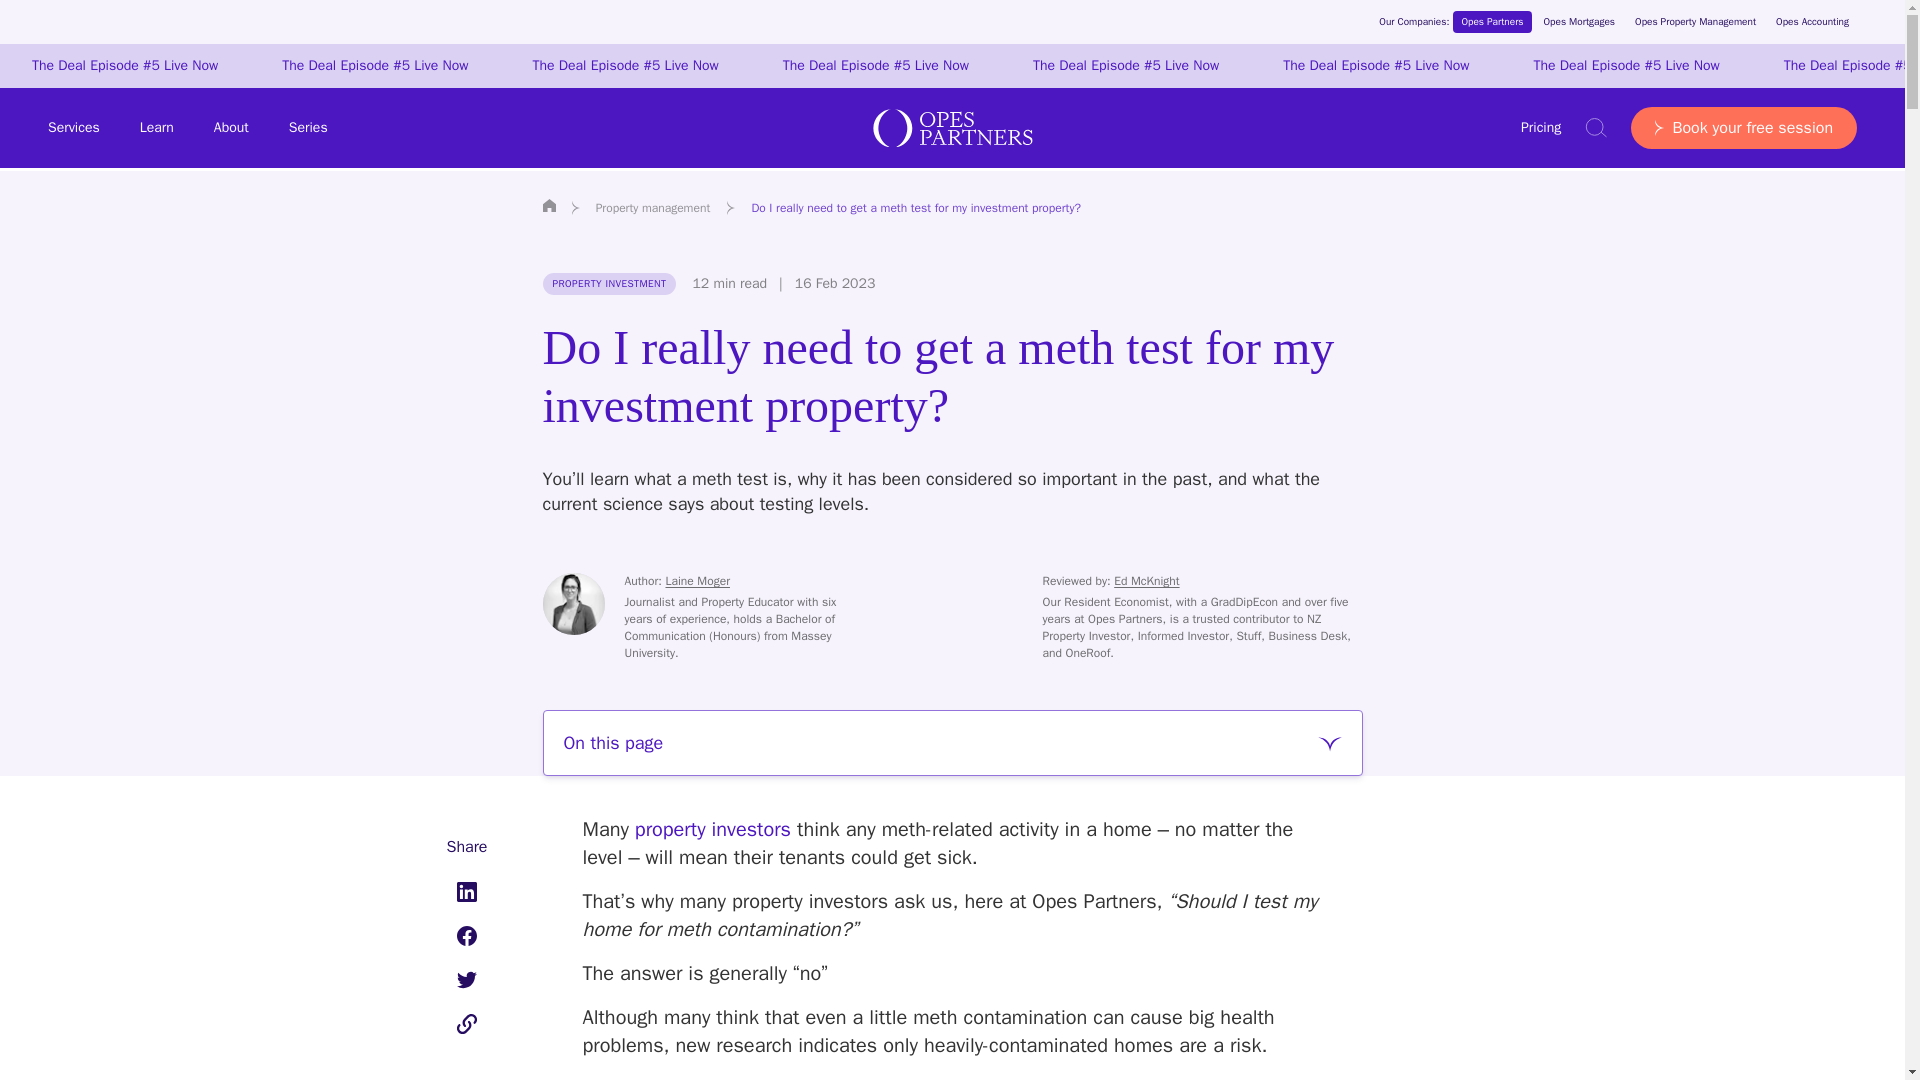 The height and width of the screenshot is (1080, 1920). Describe the element at coordinates (654, 208) in the screenshot. I see `Property management` at that location.